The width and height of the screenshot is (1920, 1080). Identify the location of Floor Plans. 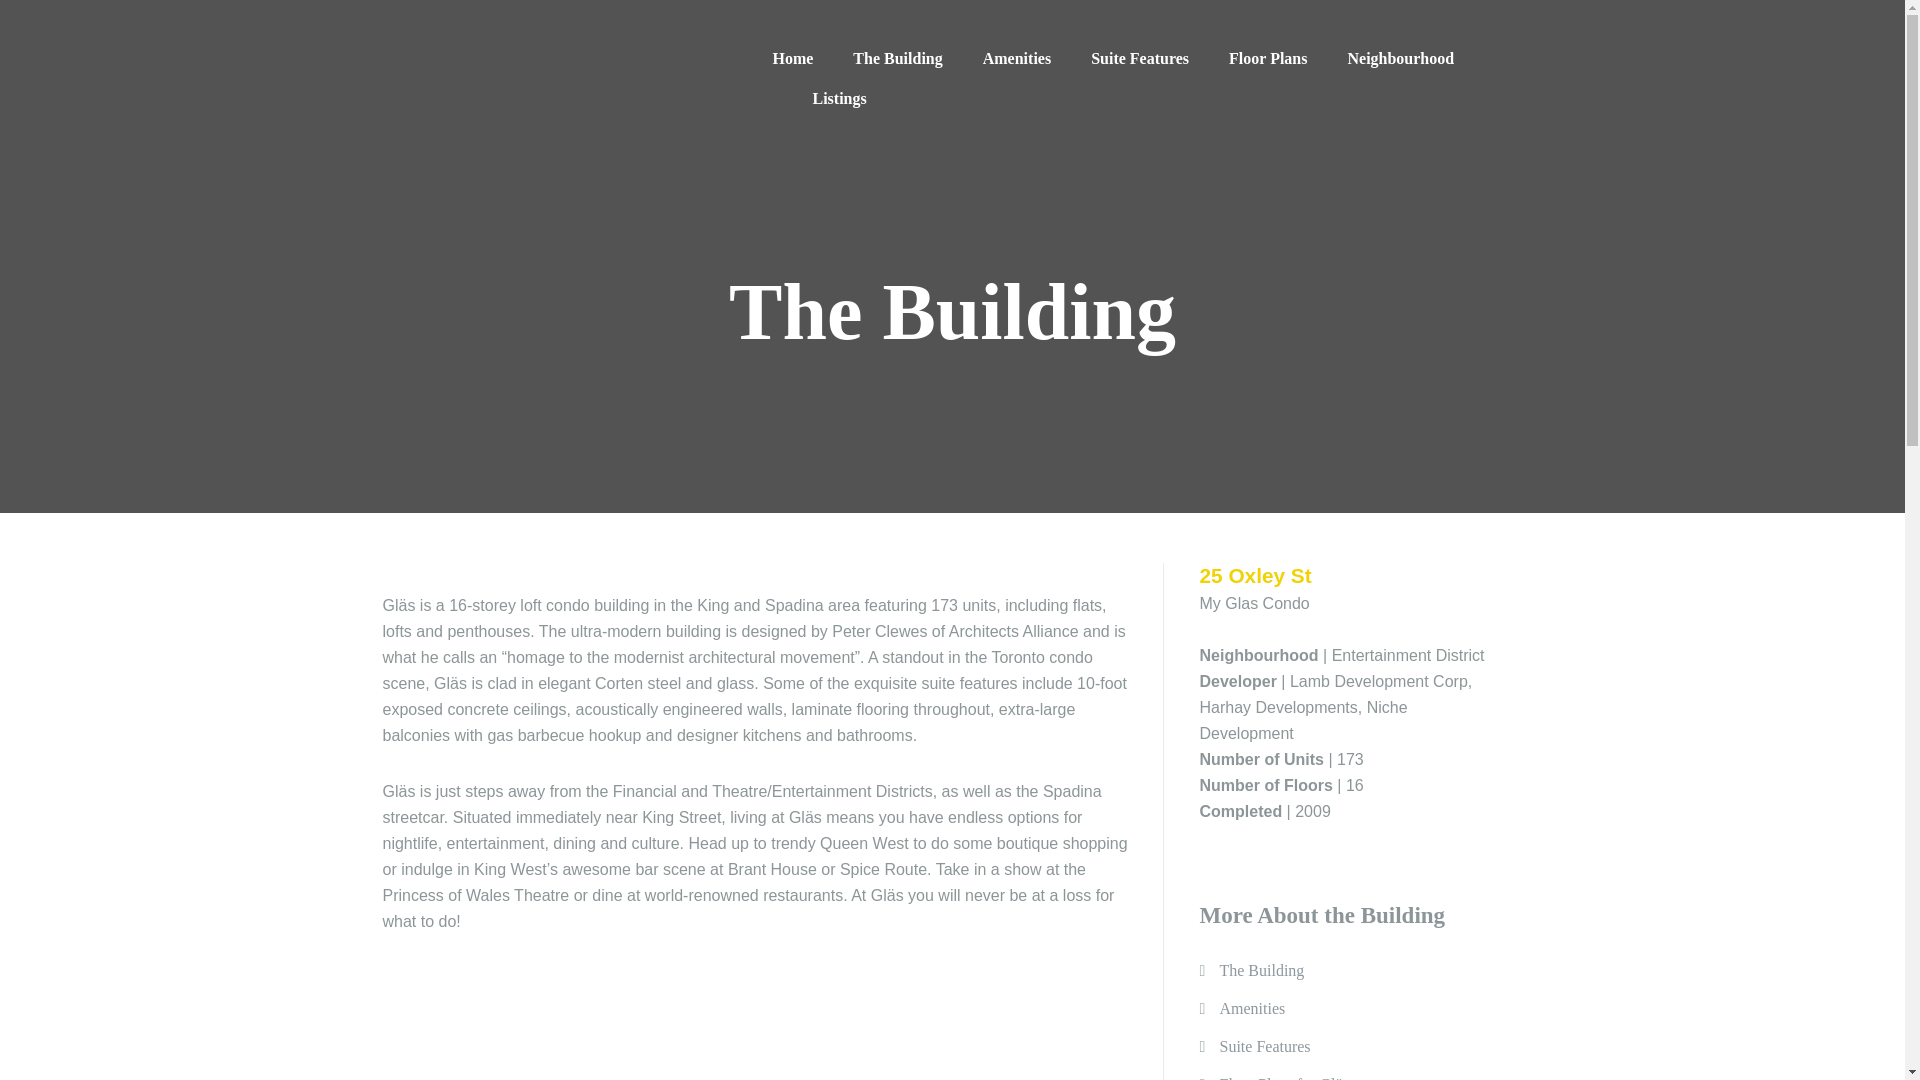
(1268, 58).